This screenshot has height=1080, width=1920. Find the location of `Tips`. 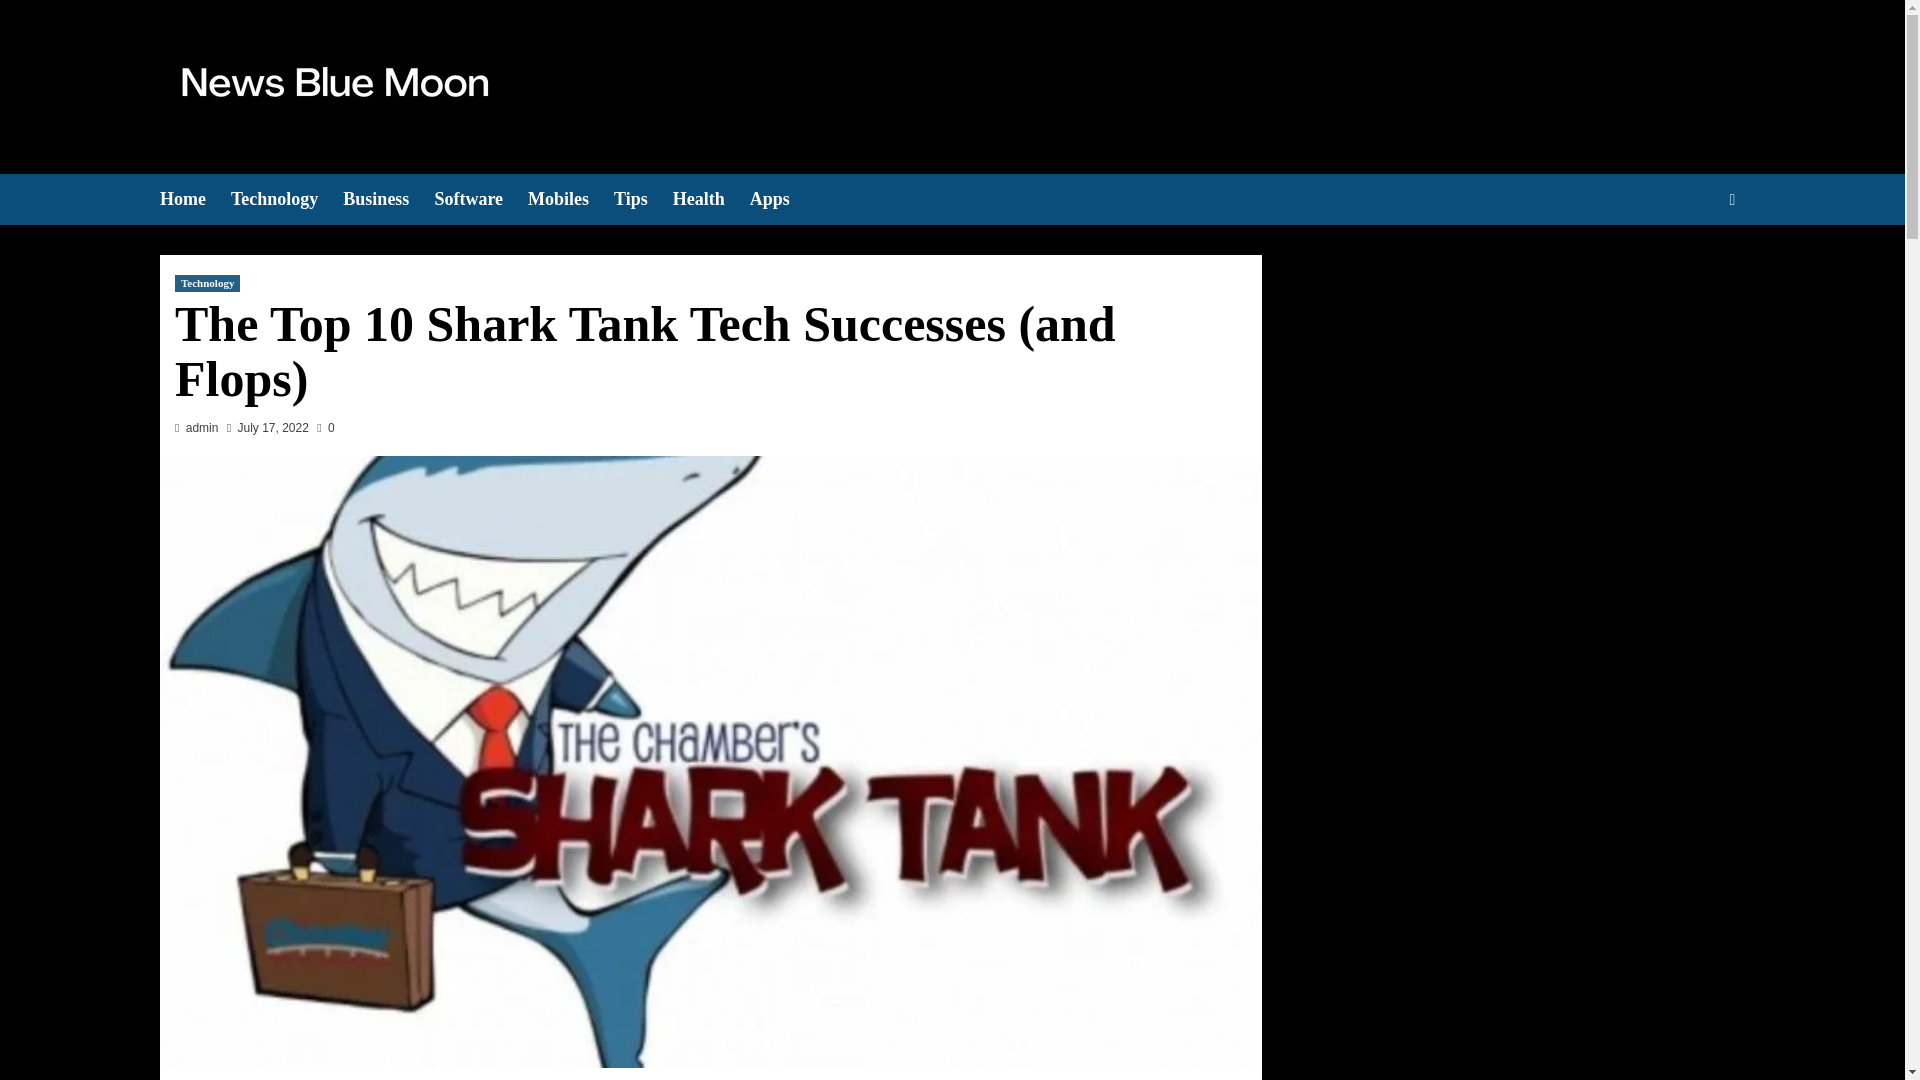

Tips is located at coordinates (644, 198).